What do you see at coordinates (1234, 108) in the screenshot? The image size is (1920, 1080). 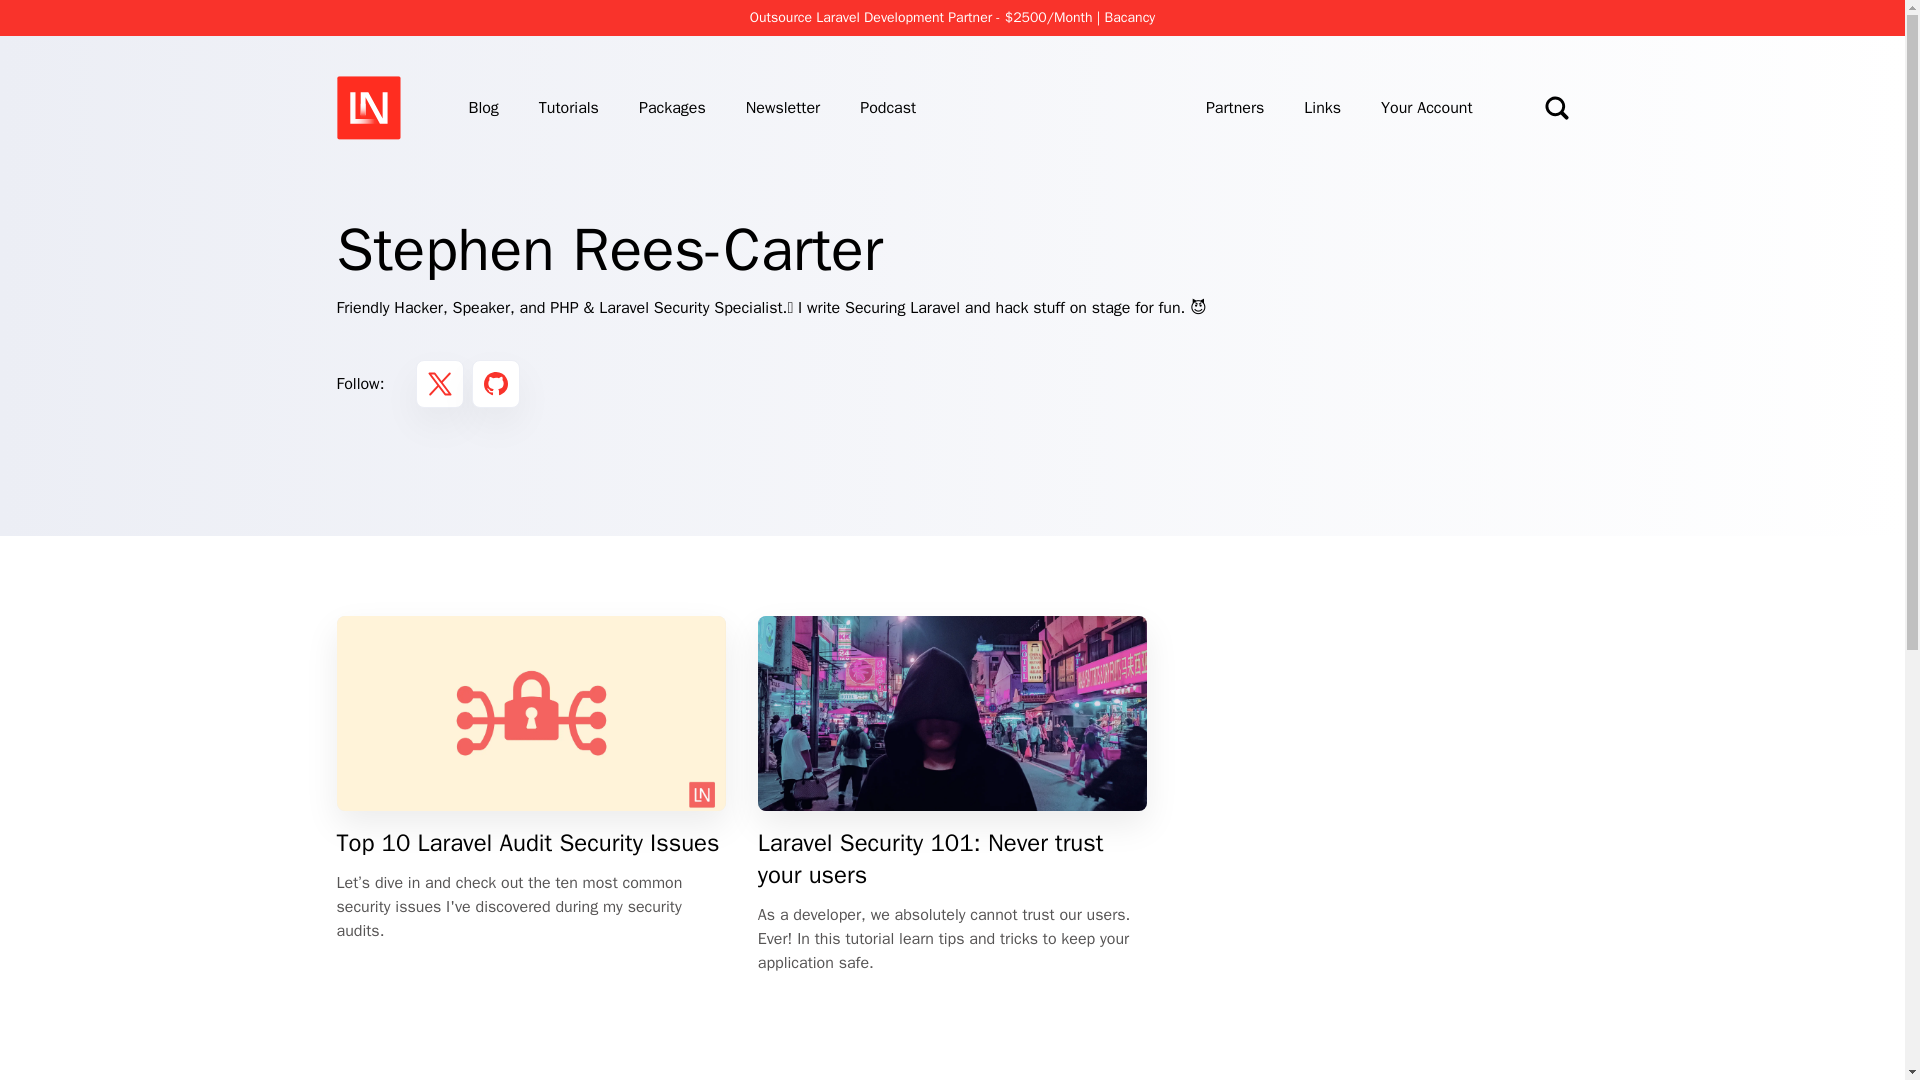 I see `Partners` at bounding box center [1234, 108].